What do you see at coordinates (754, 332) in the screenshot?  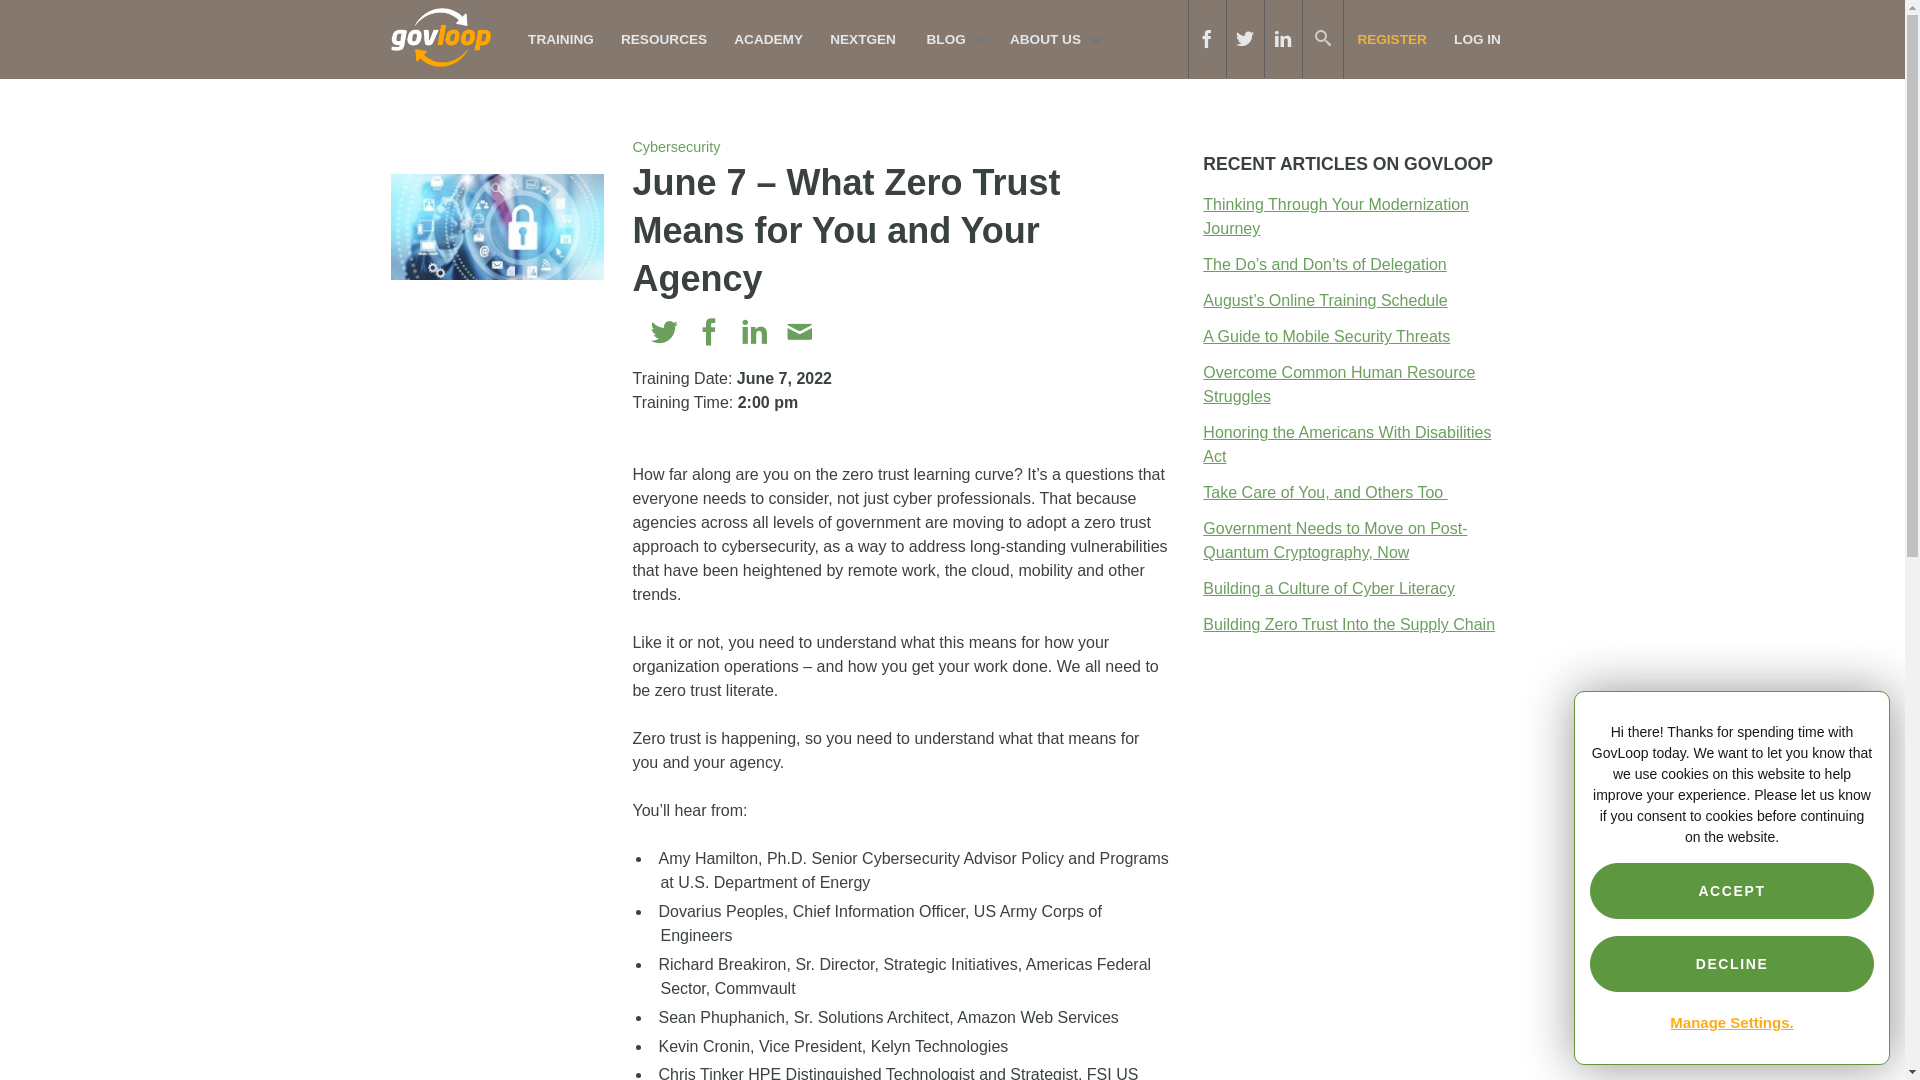 I see `Linkedin` at bounding box center [754, 332].